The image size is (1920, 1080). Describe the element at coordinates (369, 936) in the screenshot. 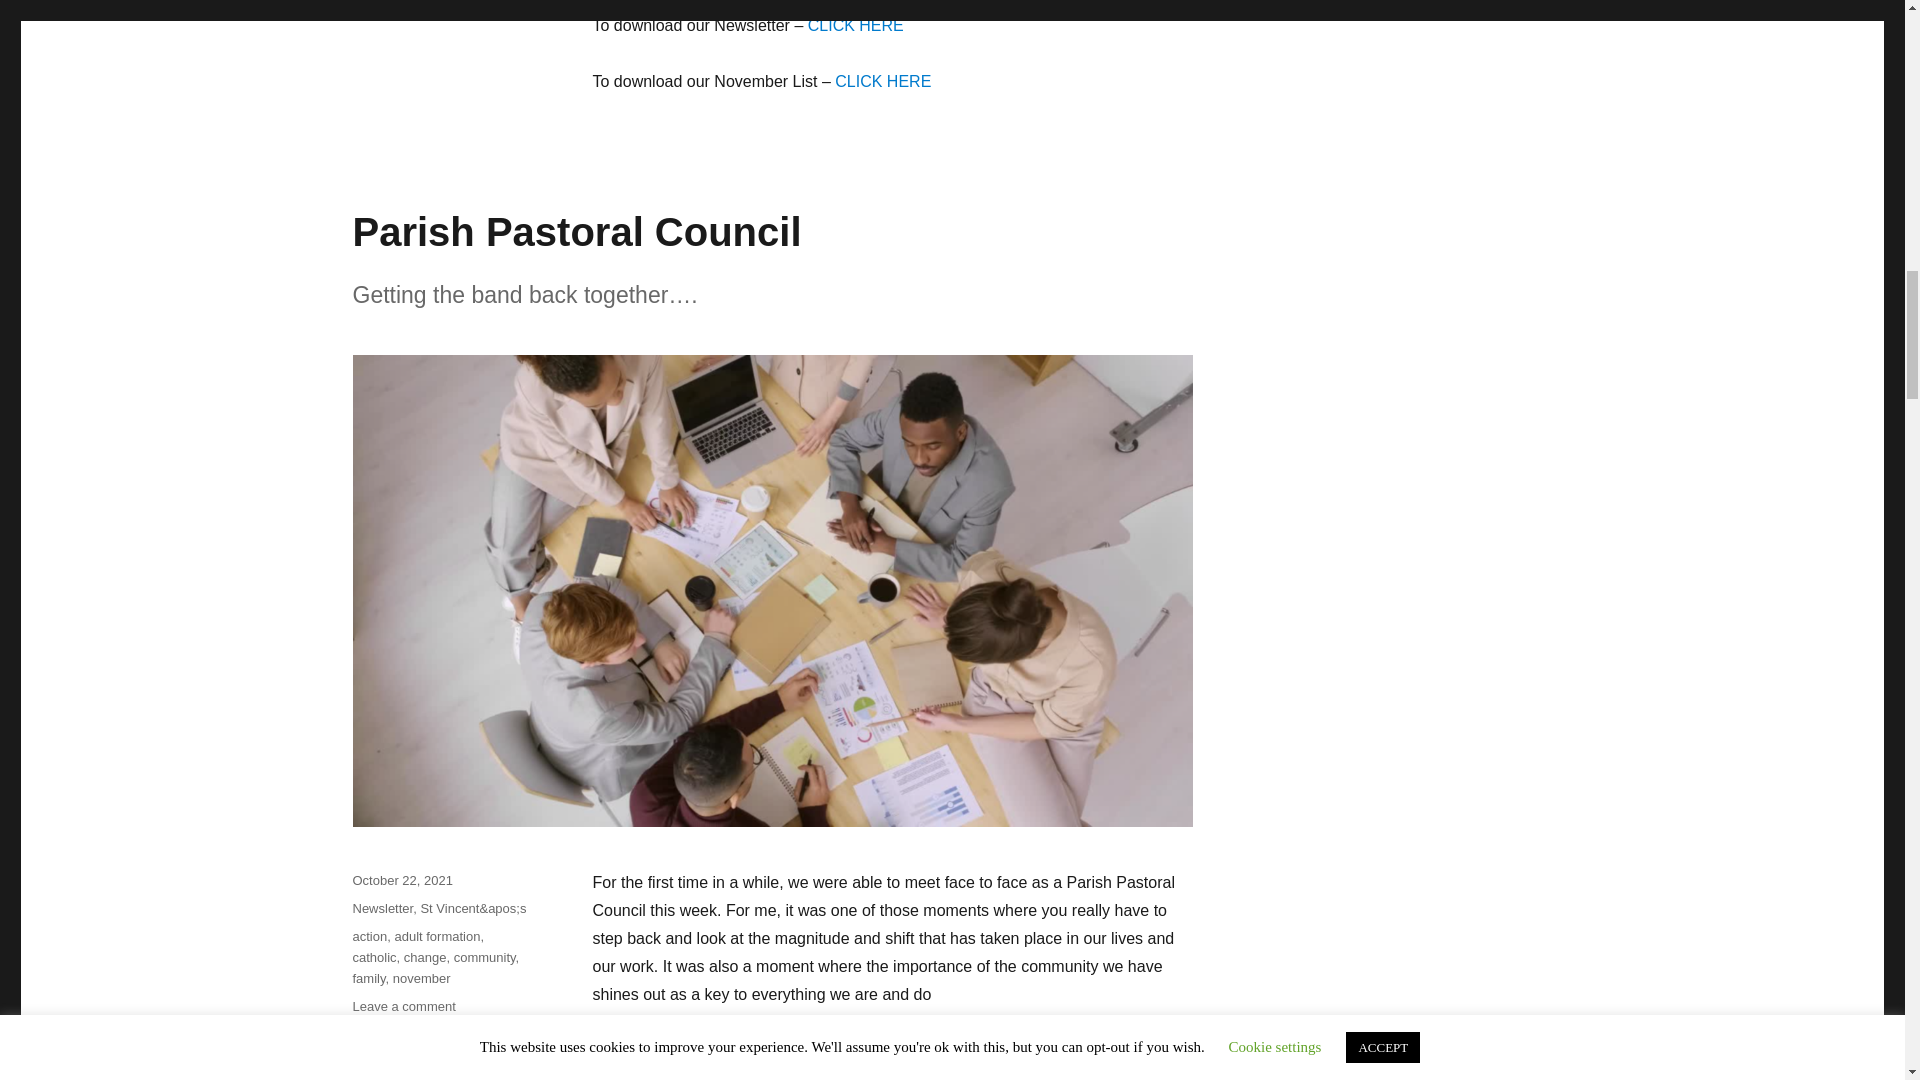

I see `action` at that location.